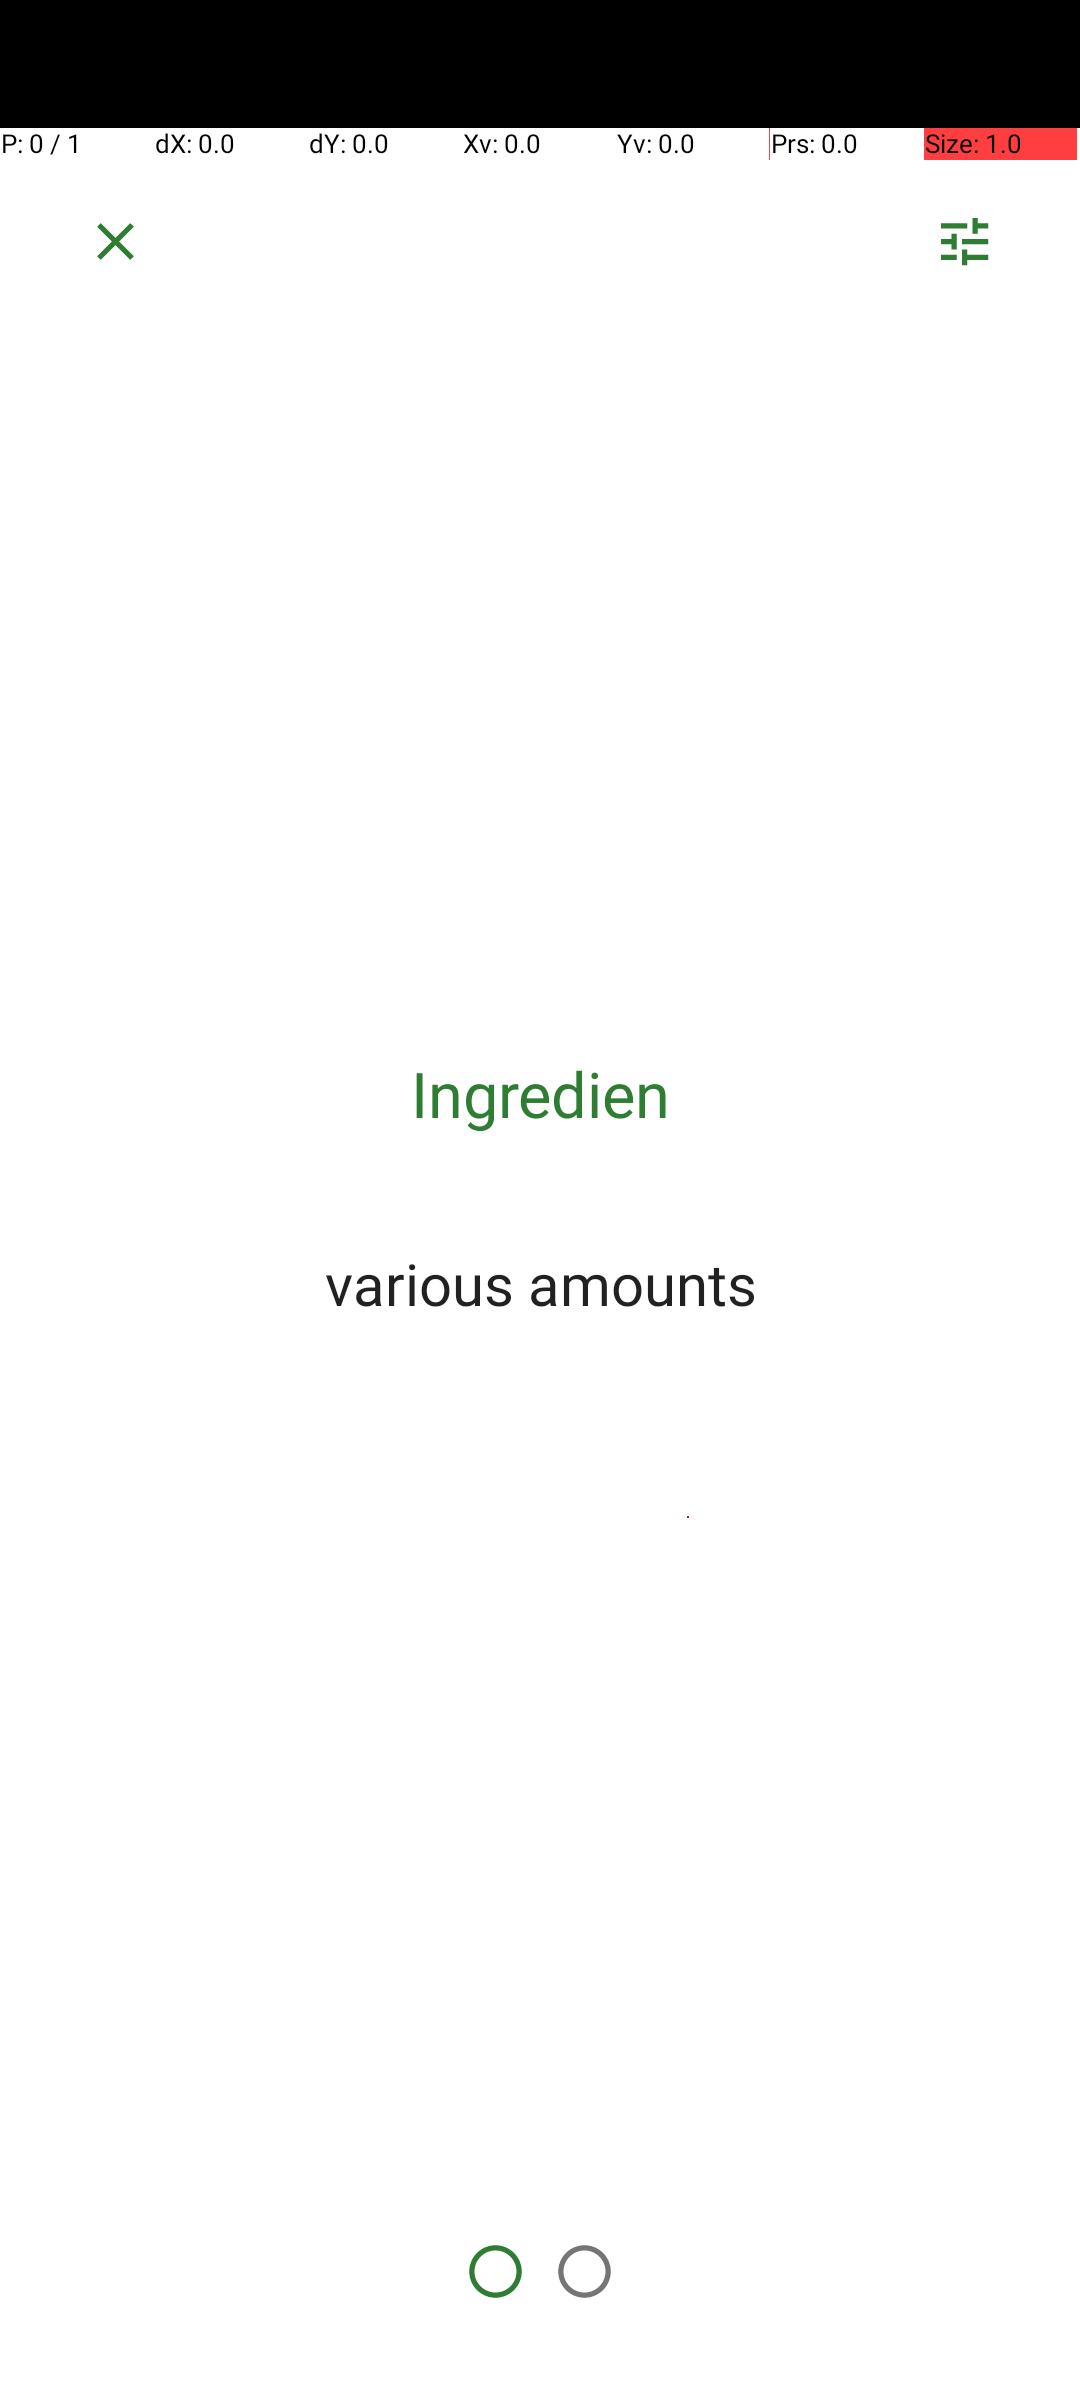  What do you see at coordinates (540, 1283) in the screenshot?
I see `various amounts` at bounding box center [540, 1283].